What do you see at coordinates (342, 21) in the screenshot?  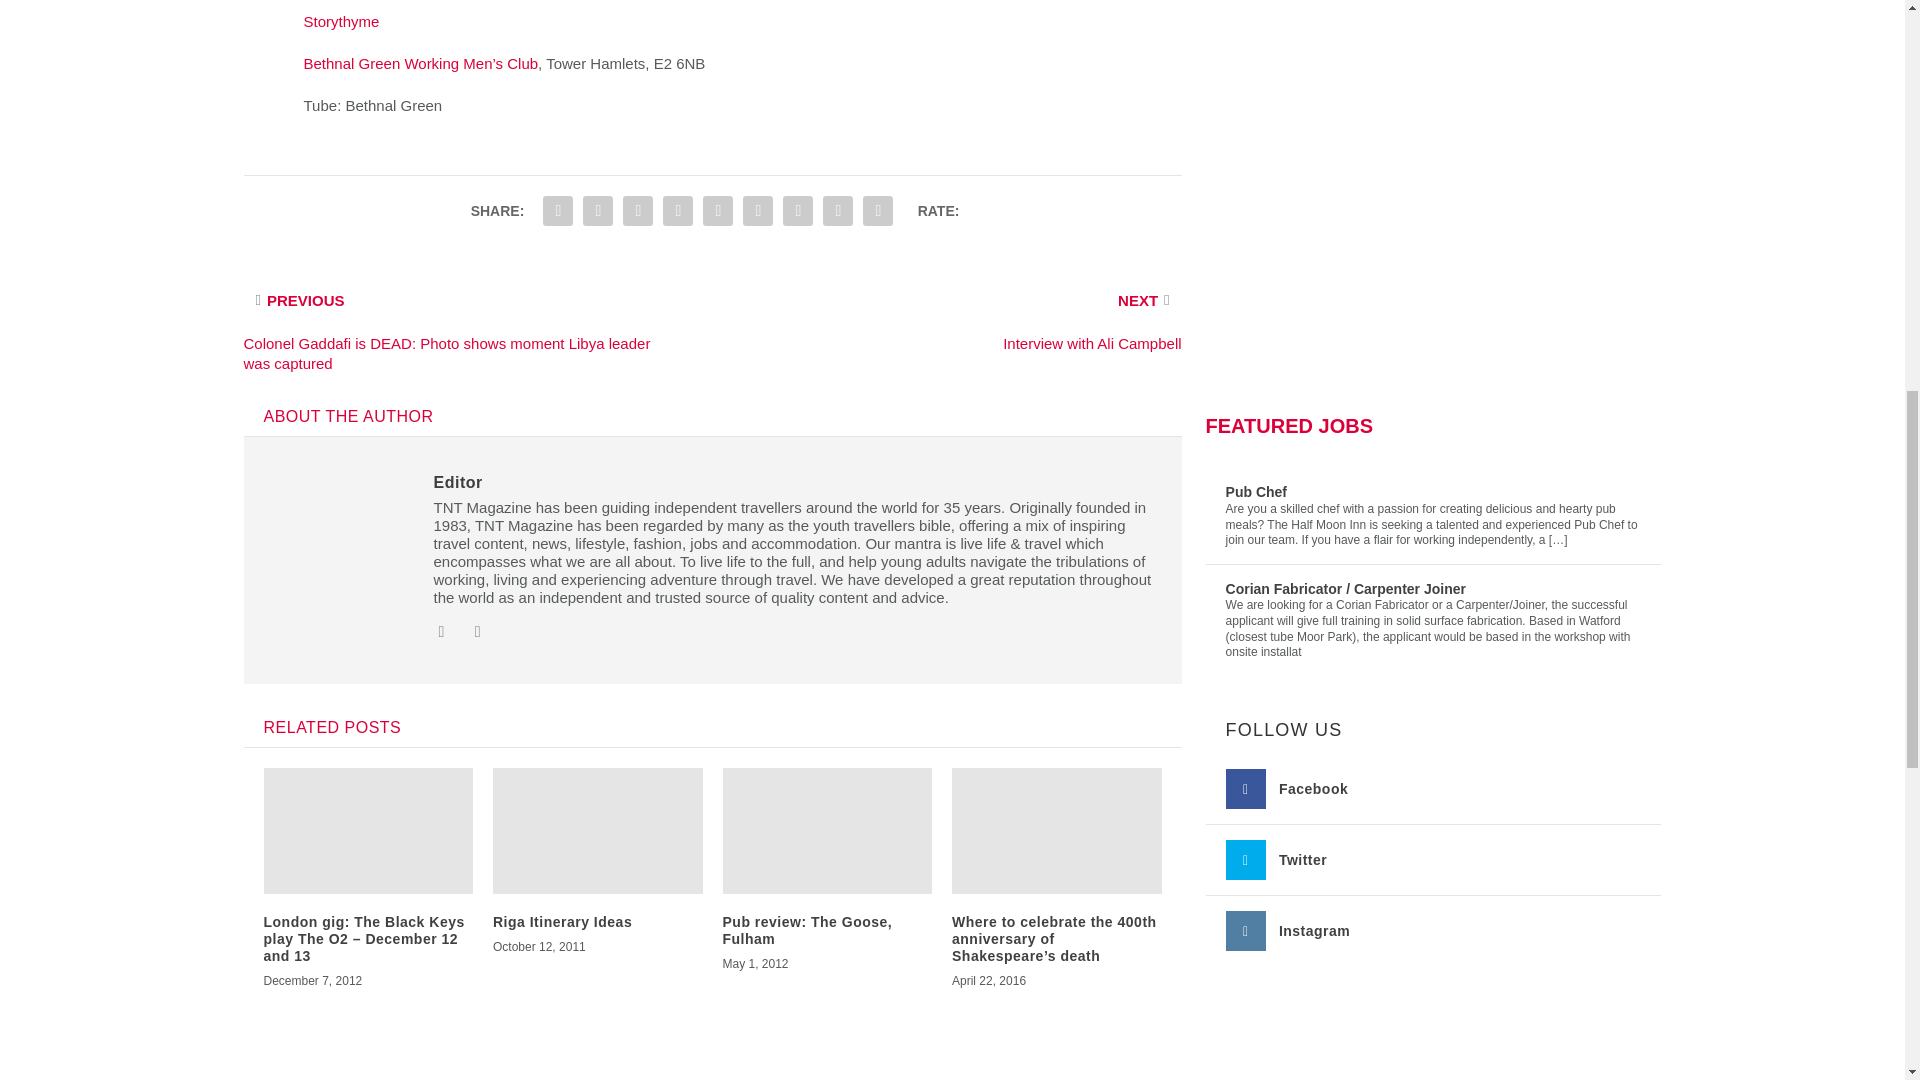 I see `Storythyme` at bounding box center [342, 21].